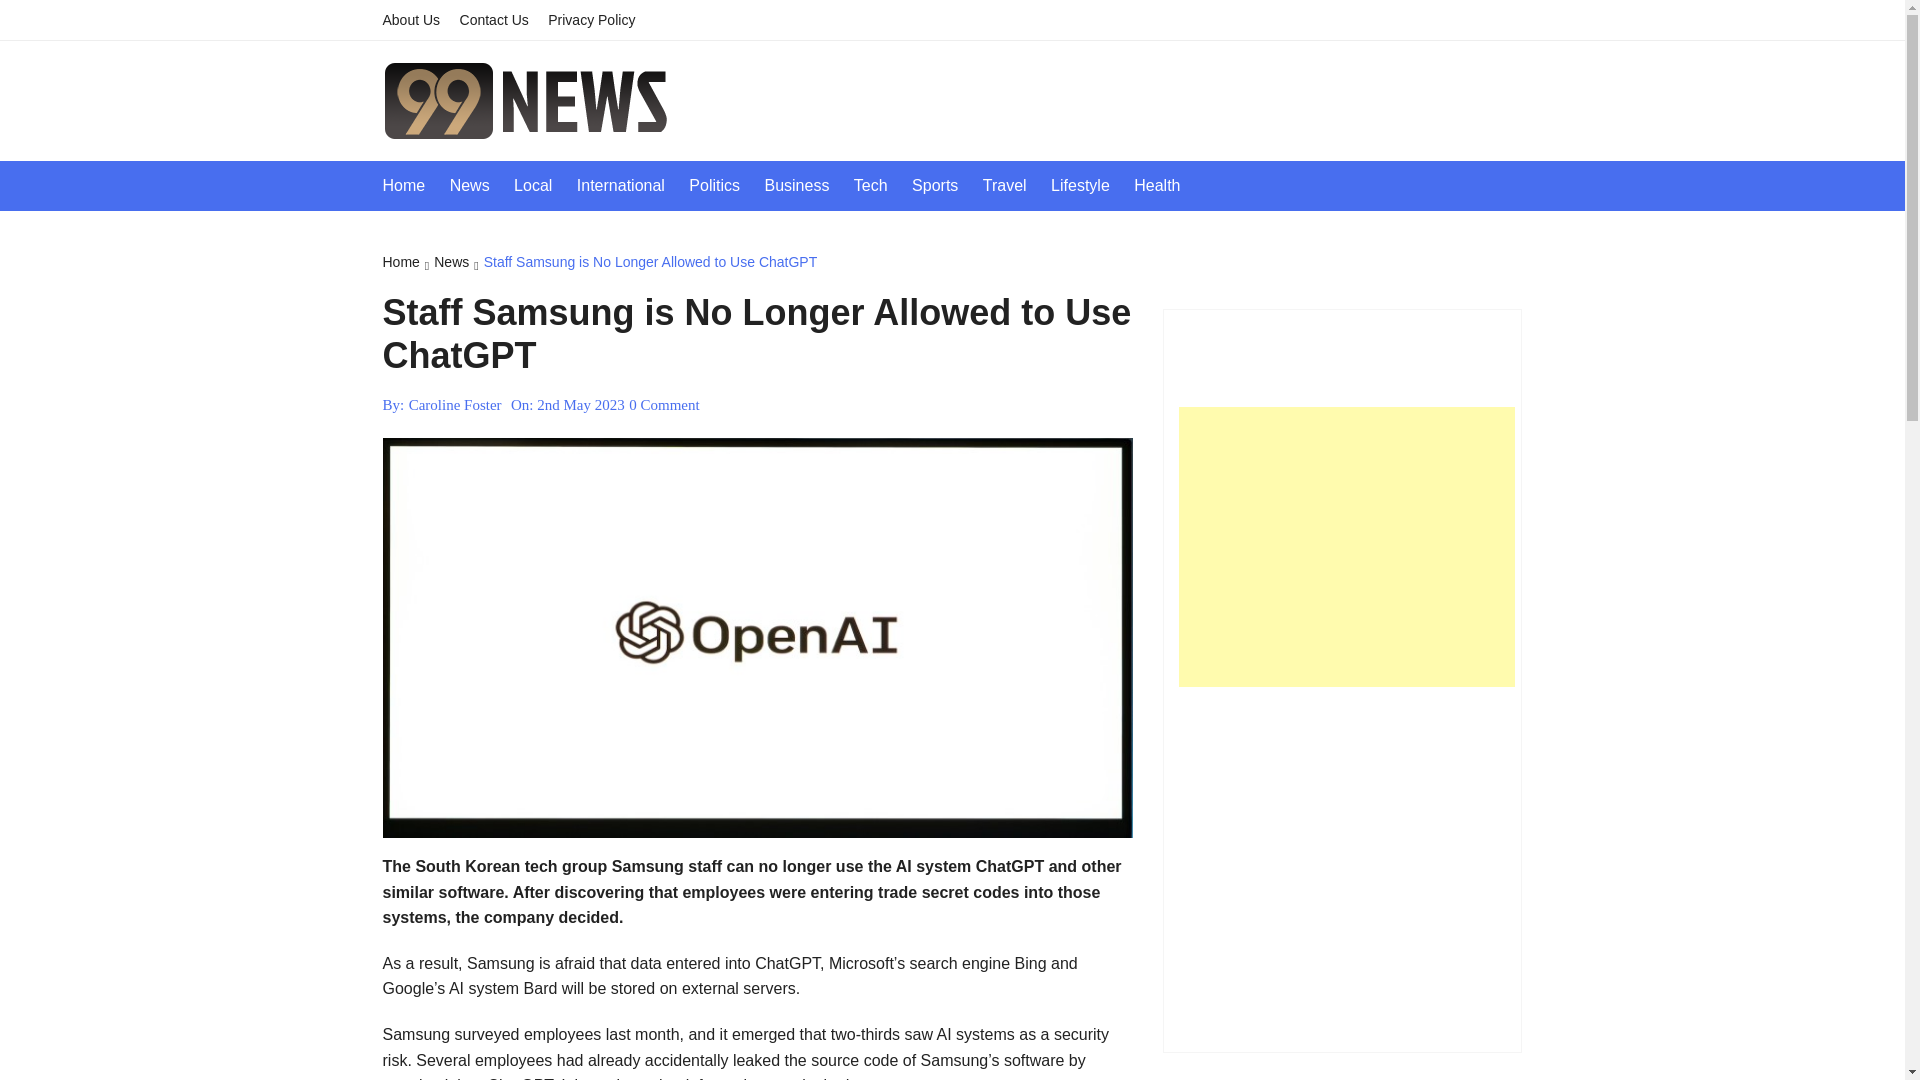 Image resolution: width=1920 pixels, height=1080 pixels. I want to click on About Us, so click(418, 20).